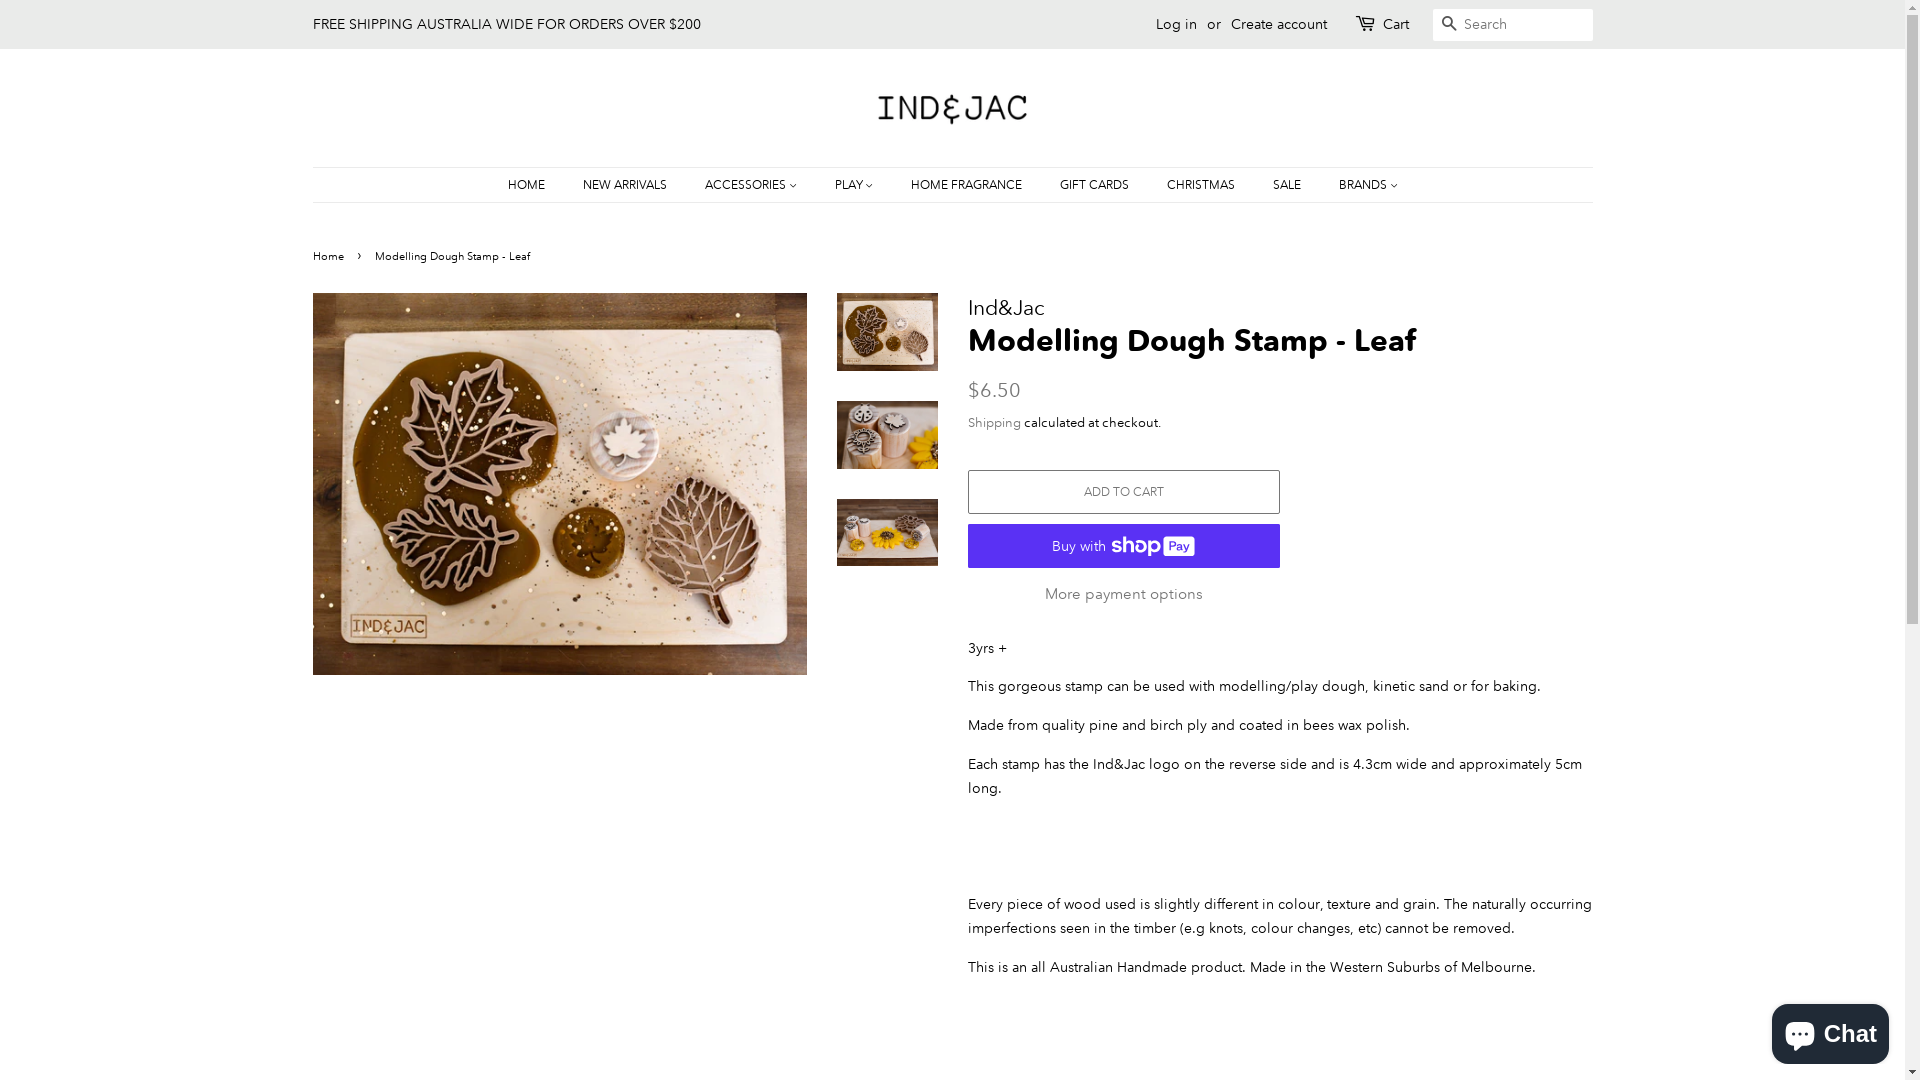 This screenshot has height=1080, width=1920. I want to click on ADD TO CART, so click(1124, 492).